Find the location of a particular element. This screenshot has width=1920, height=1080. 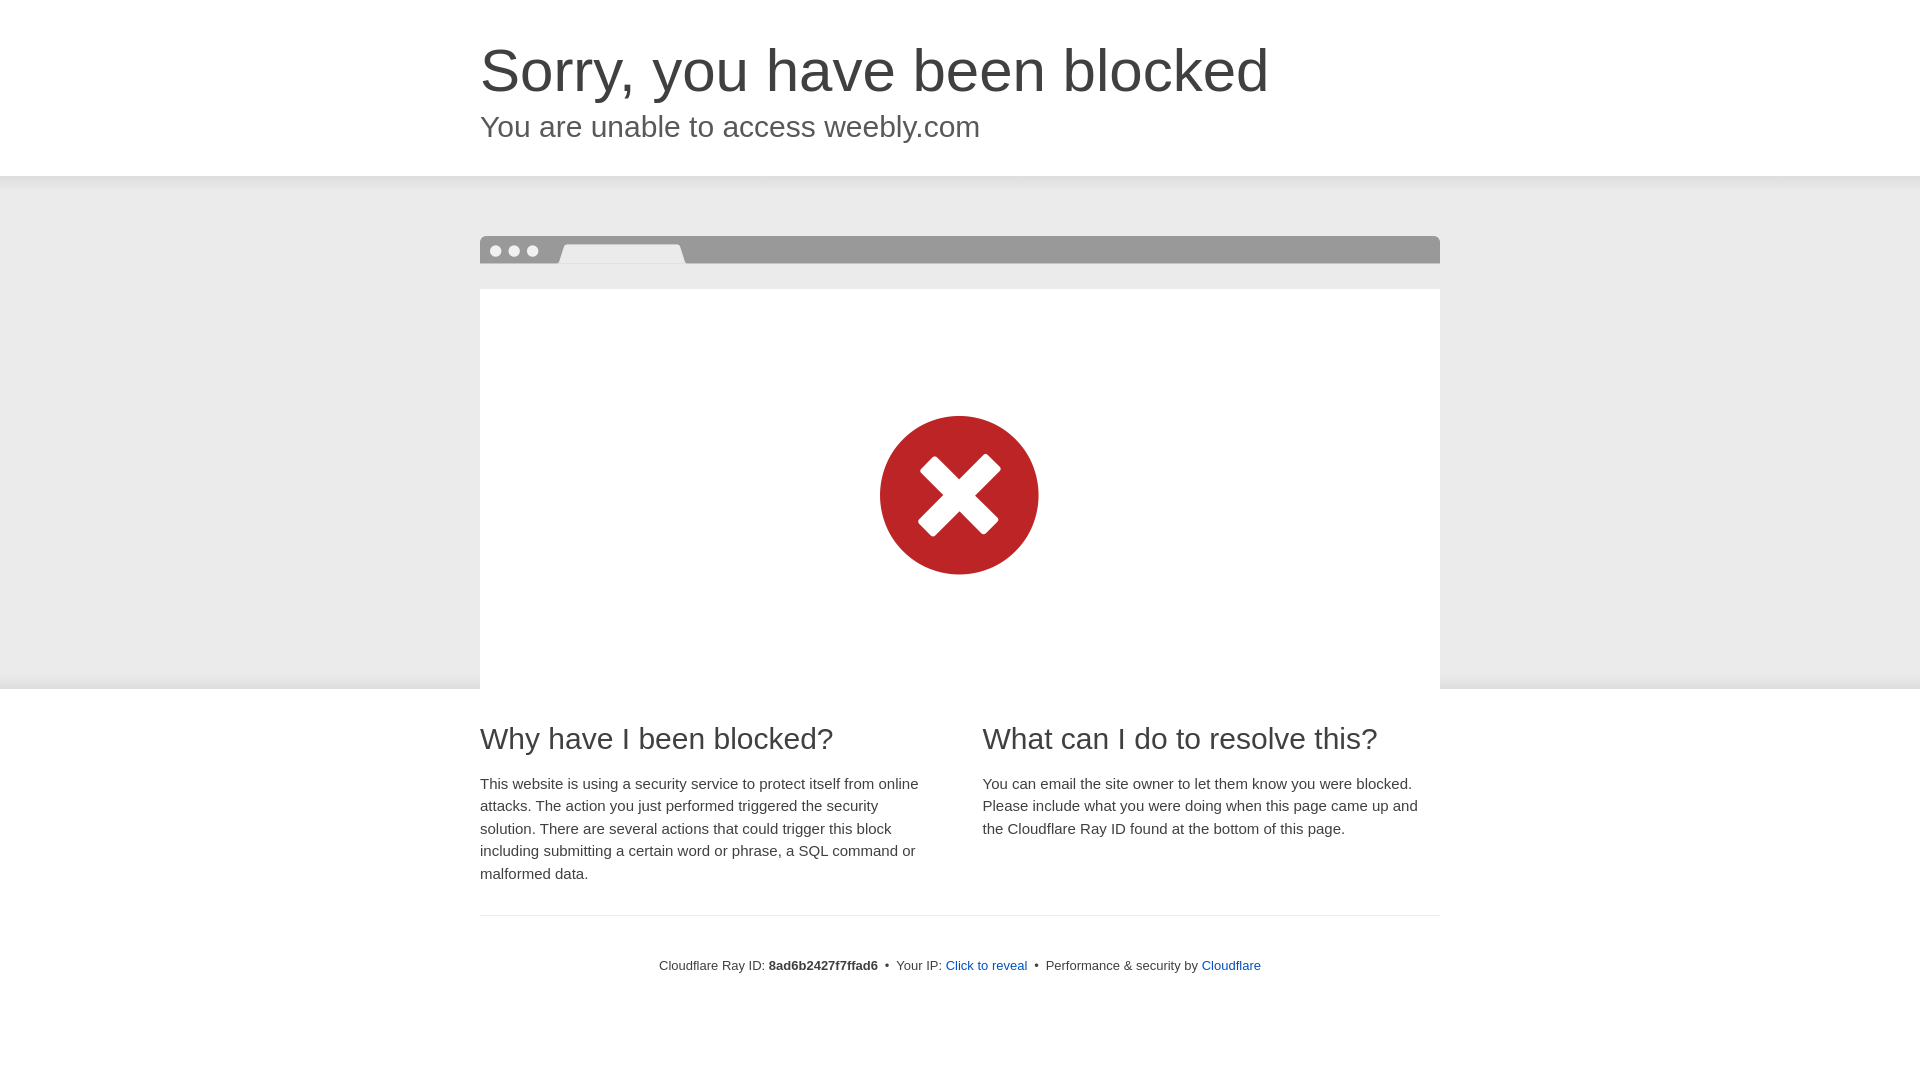

Click to reveal is located at coordinates (986, 966).